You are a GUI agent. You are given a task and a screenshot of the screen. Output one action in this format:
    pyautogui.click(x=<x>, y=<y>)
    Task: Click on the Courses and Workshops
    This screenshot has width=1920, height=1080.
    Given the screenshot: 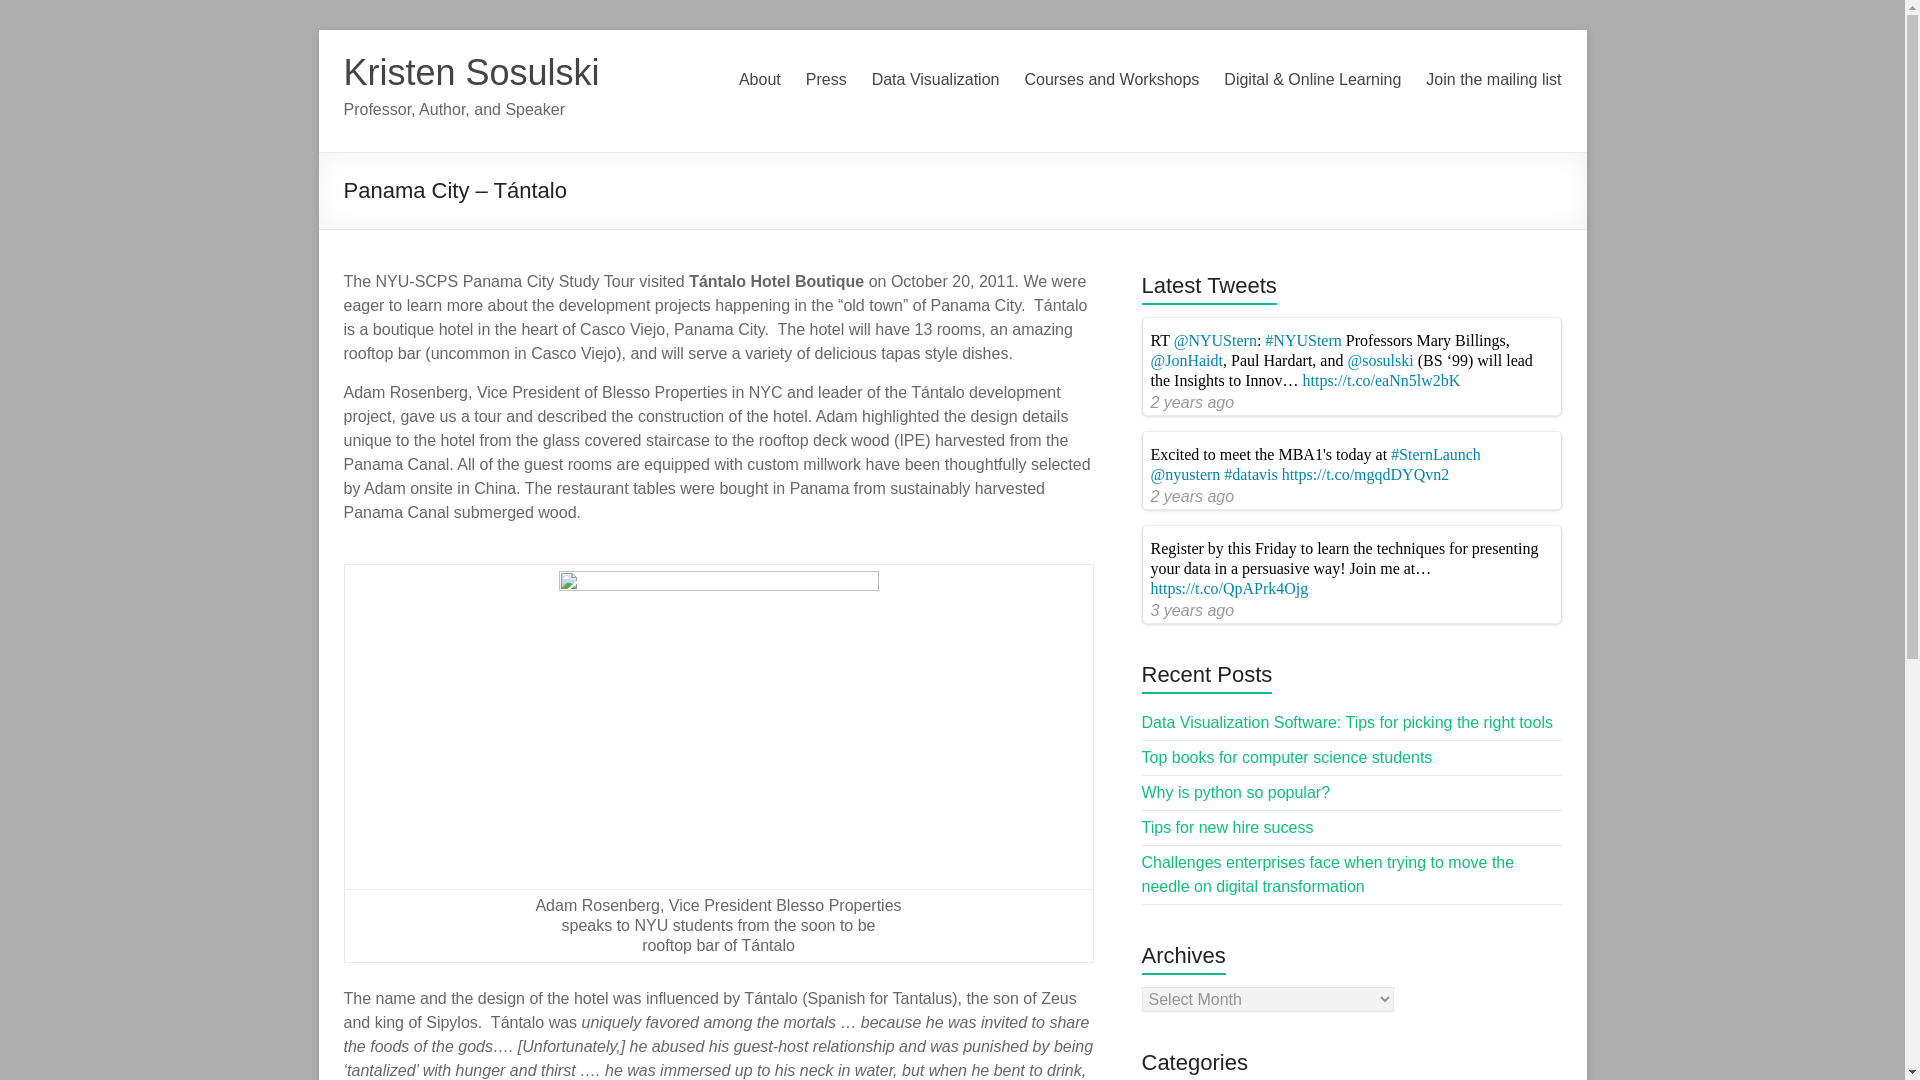 What is the action you would take?
    pyautogui.click(x=1110, y=80)
    